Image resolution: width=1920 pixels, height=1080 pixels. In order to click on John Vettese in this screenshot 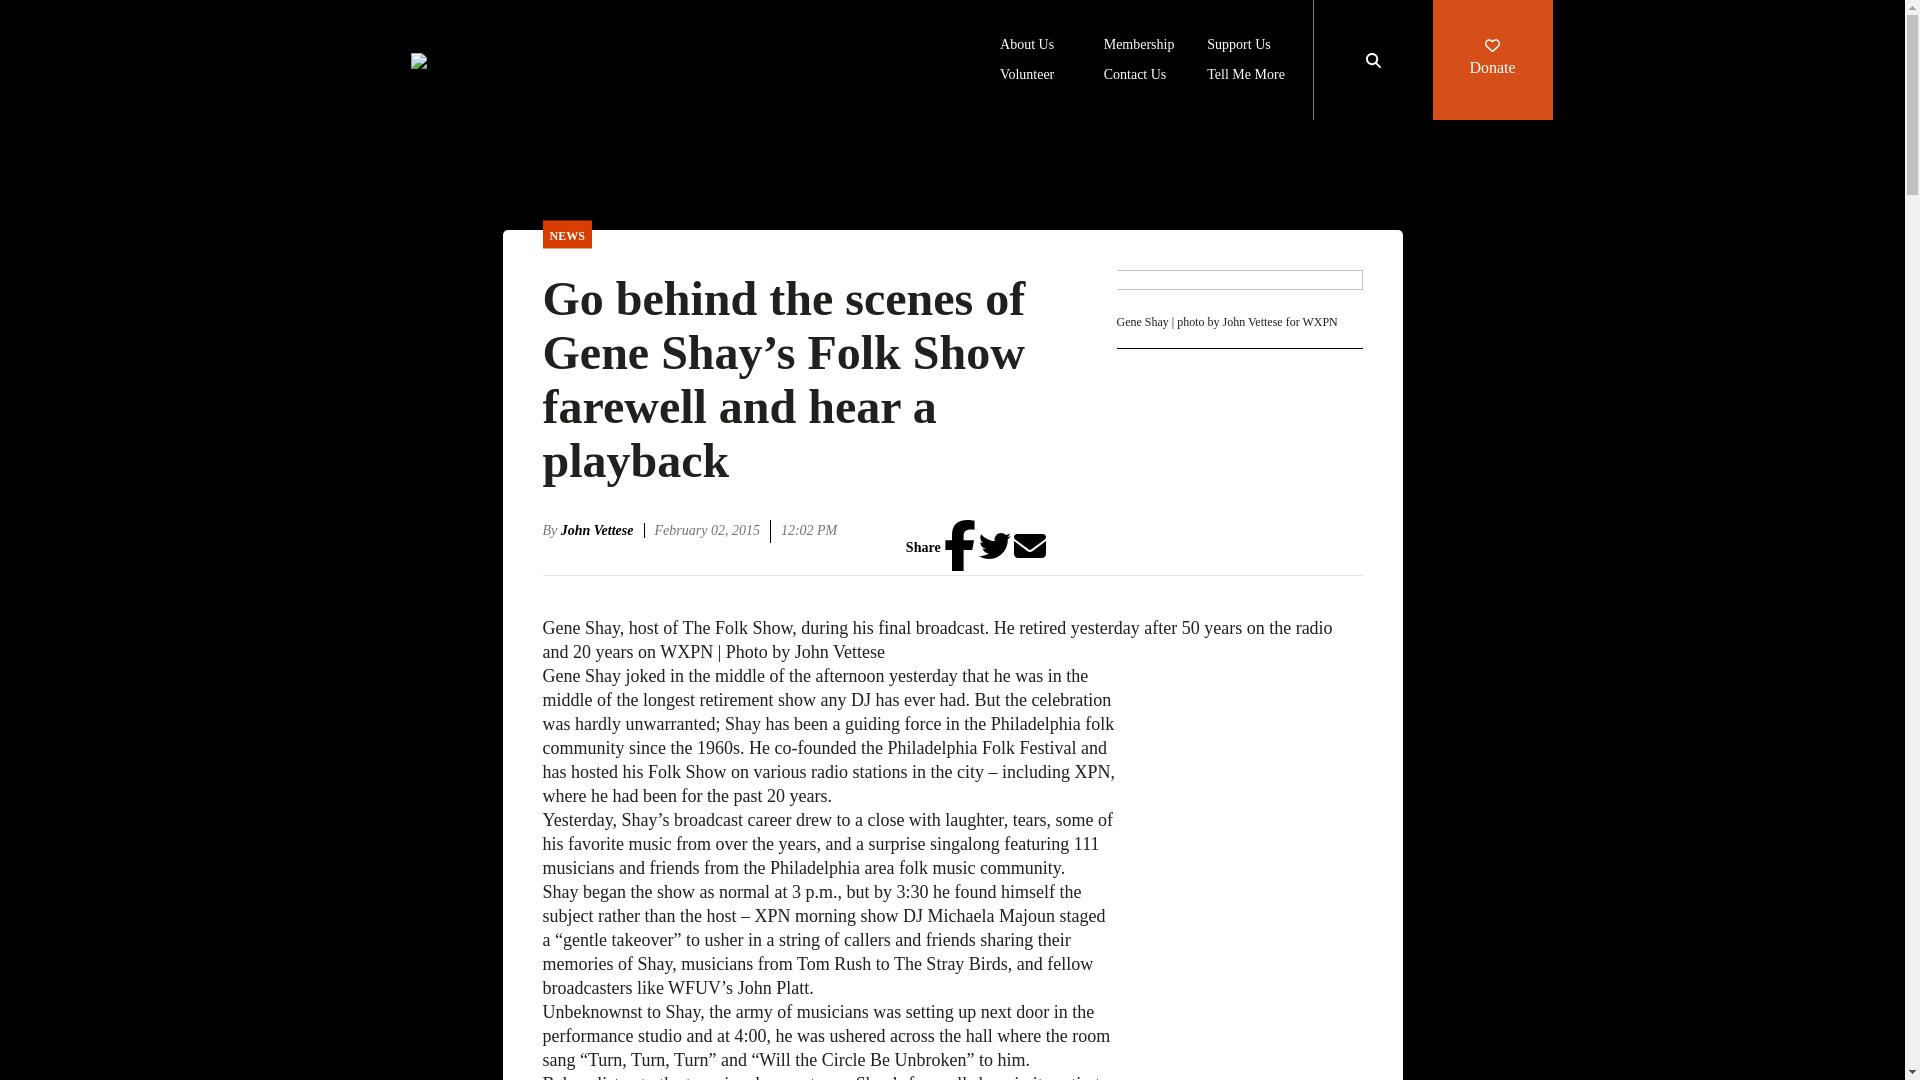, I will do `click(602, 530)`.